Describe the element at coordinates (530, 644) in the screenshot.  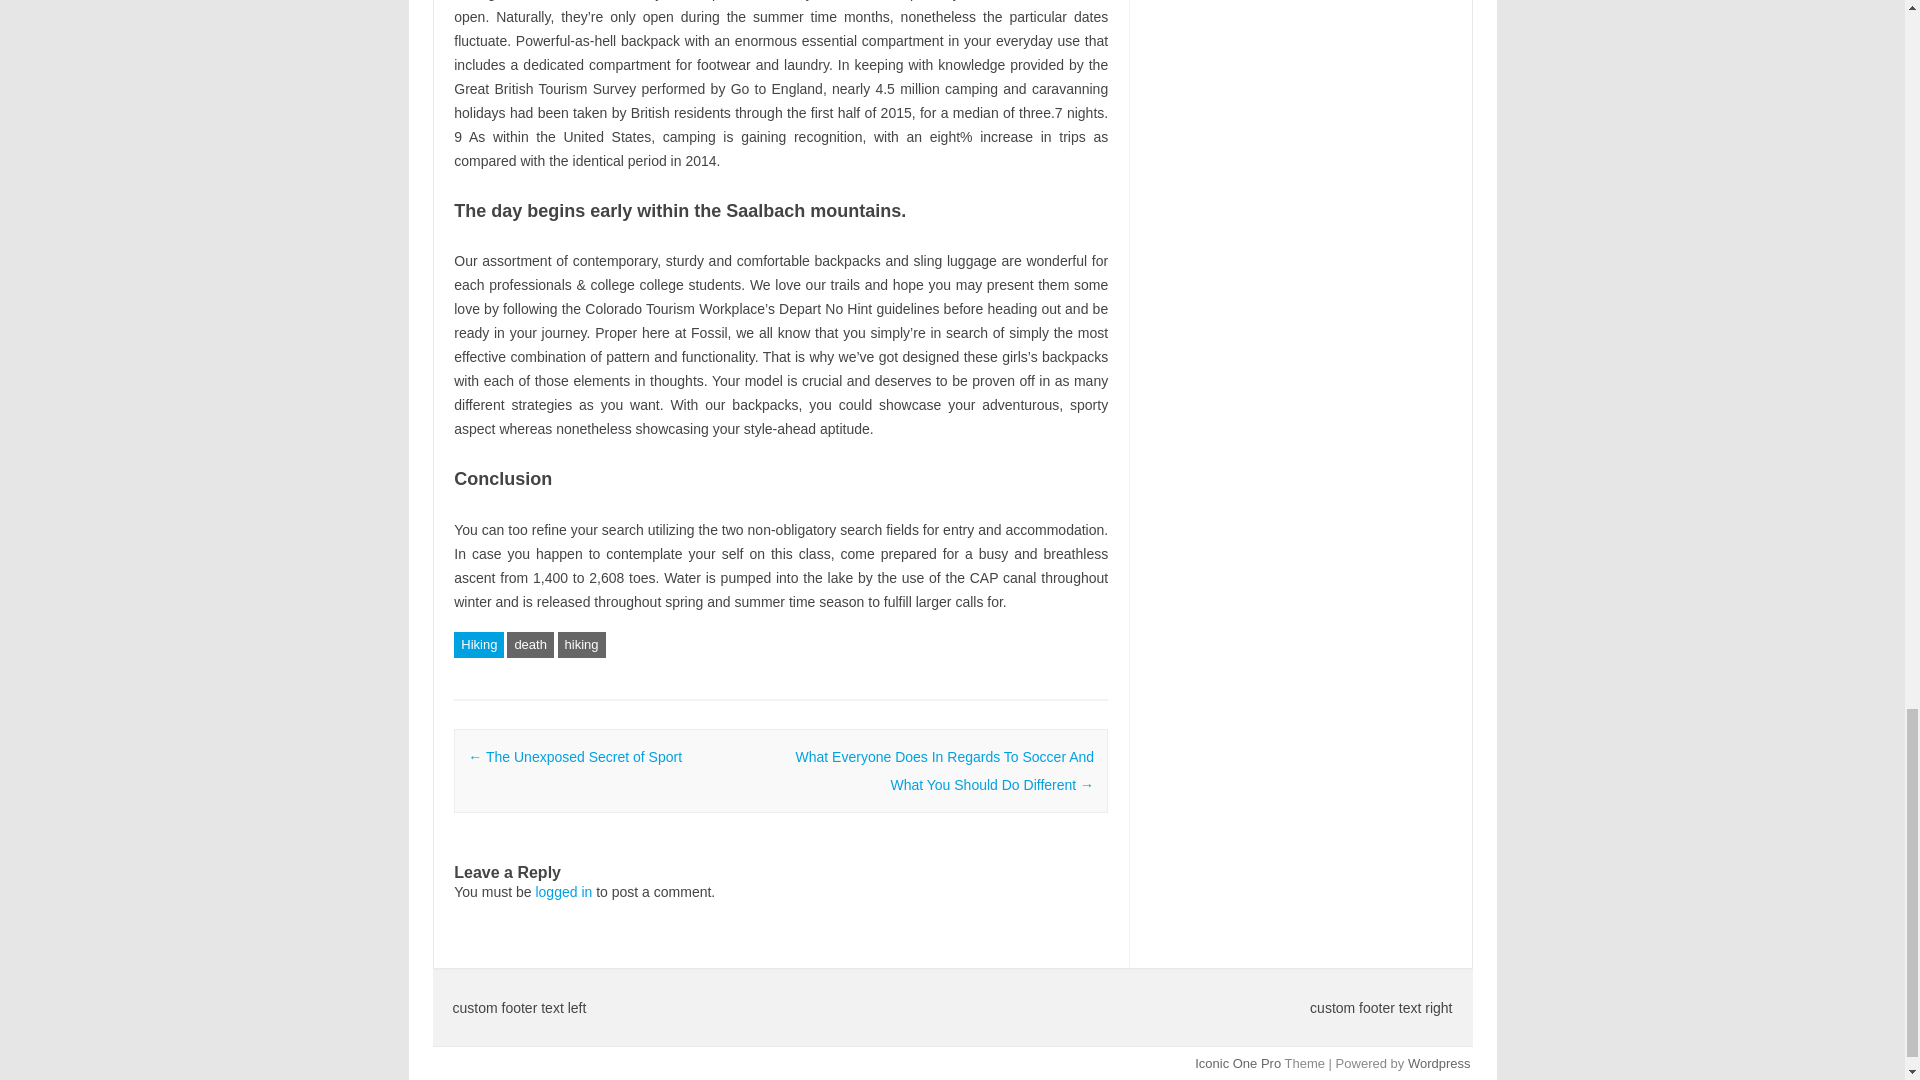
I see `death` at that location.